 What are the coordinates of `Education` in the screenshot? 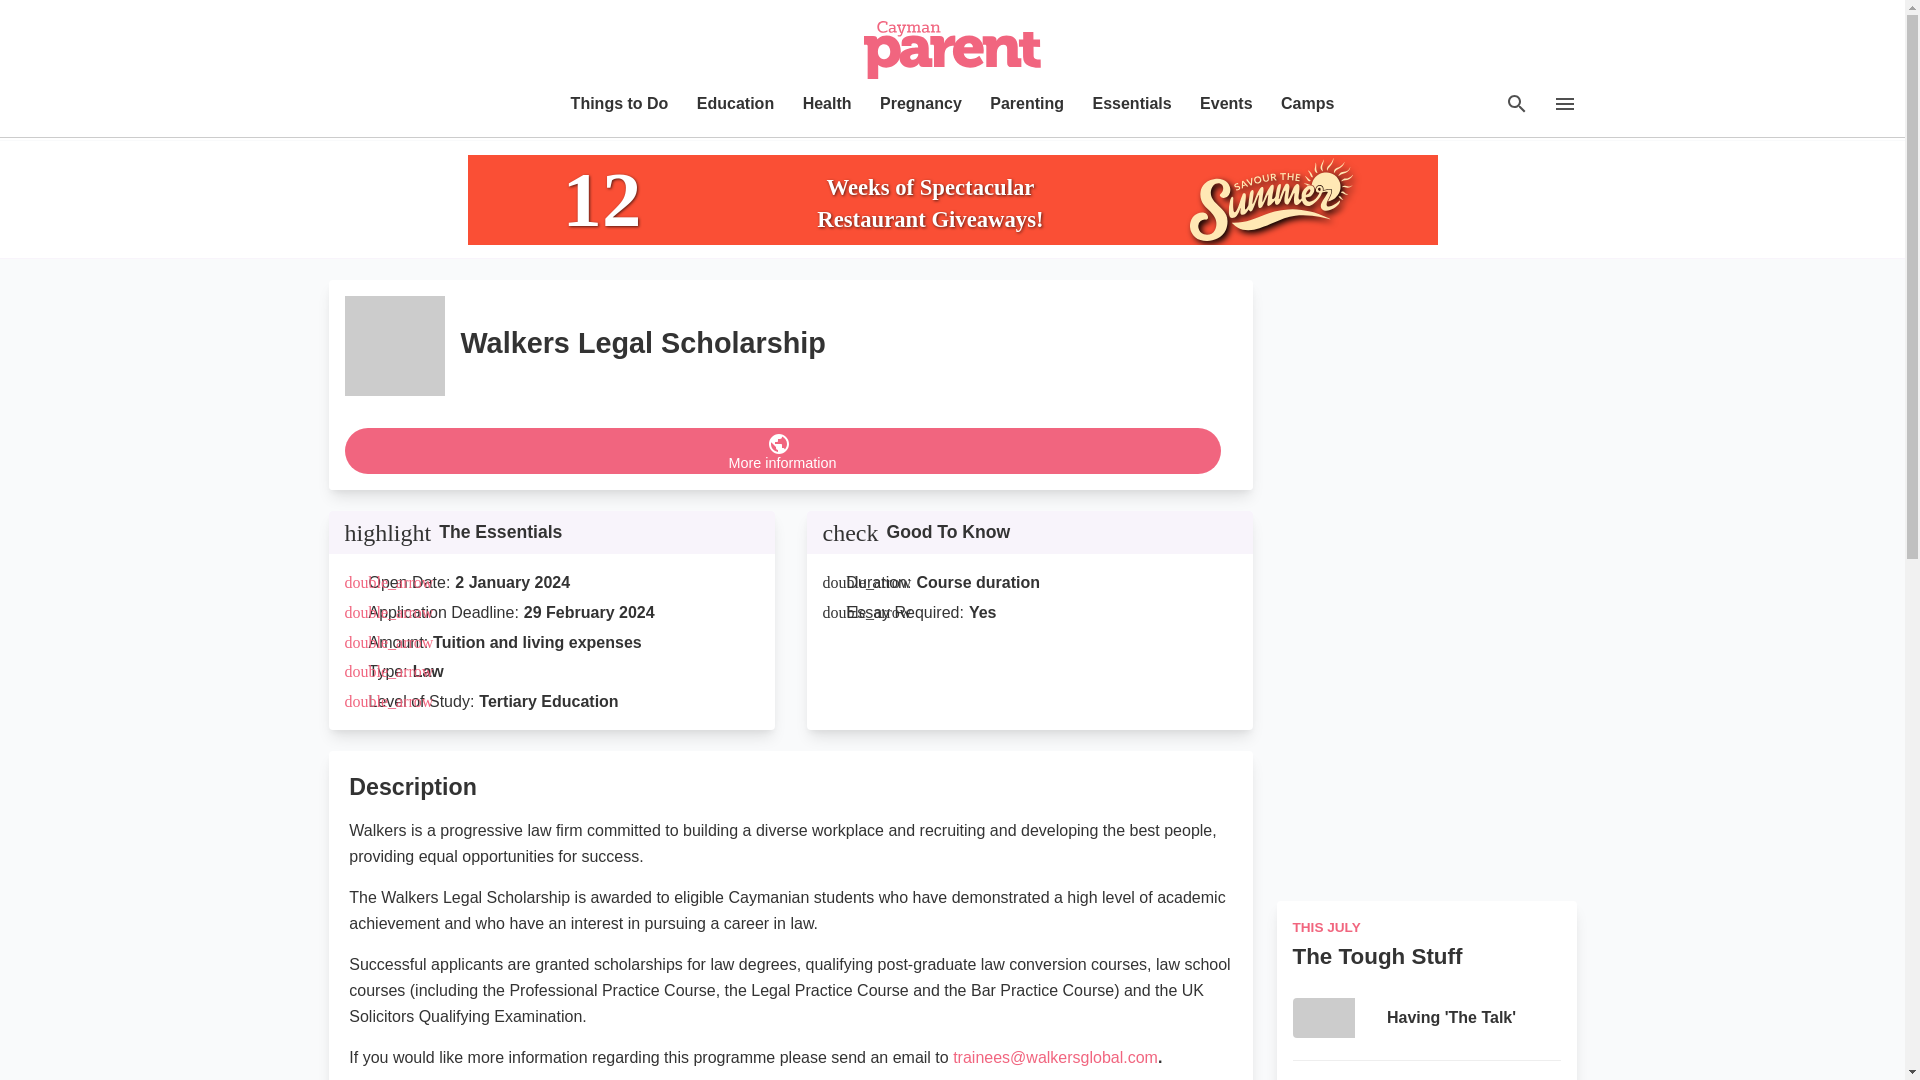 It's located at (734, 103).